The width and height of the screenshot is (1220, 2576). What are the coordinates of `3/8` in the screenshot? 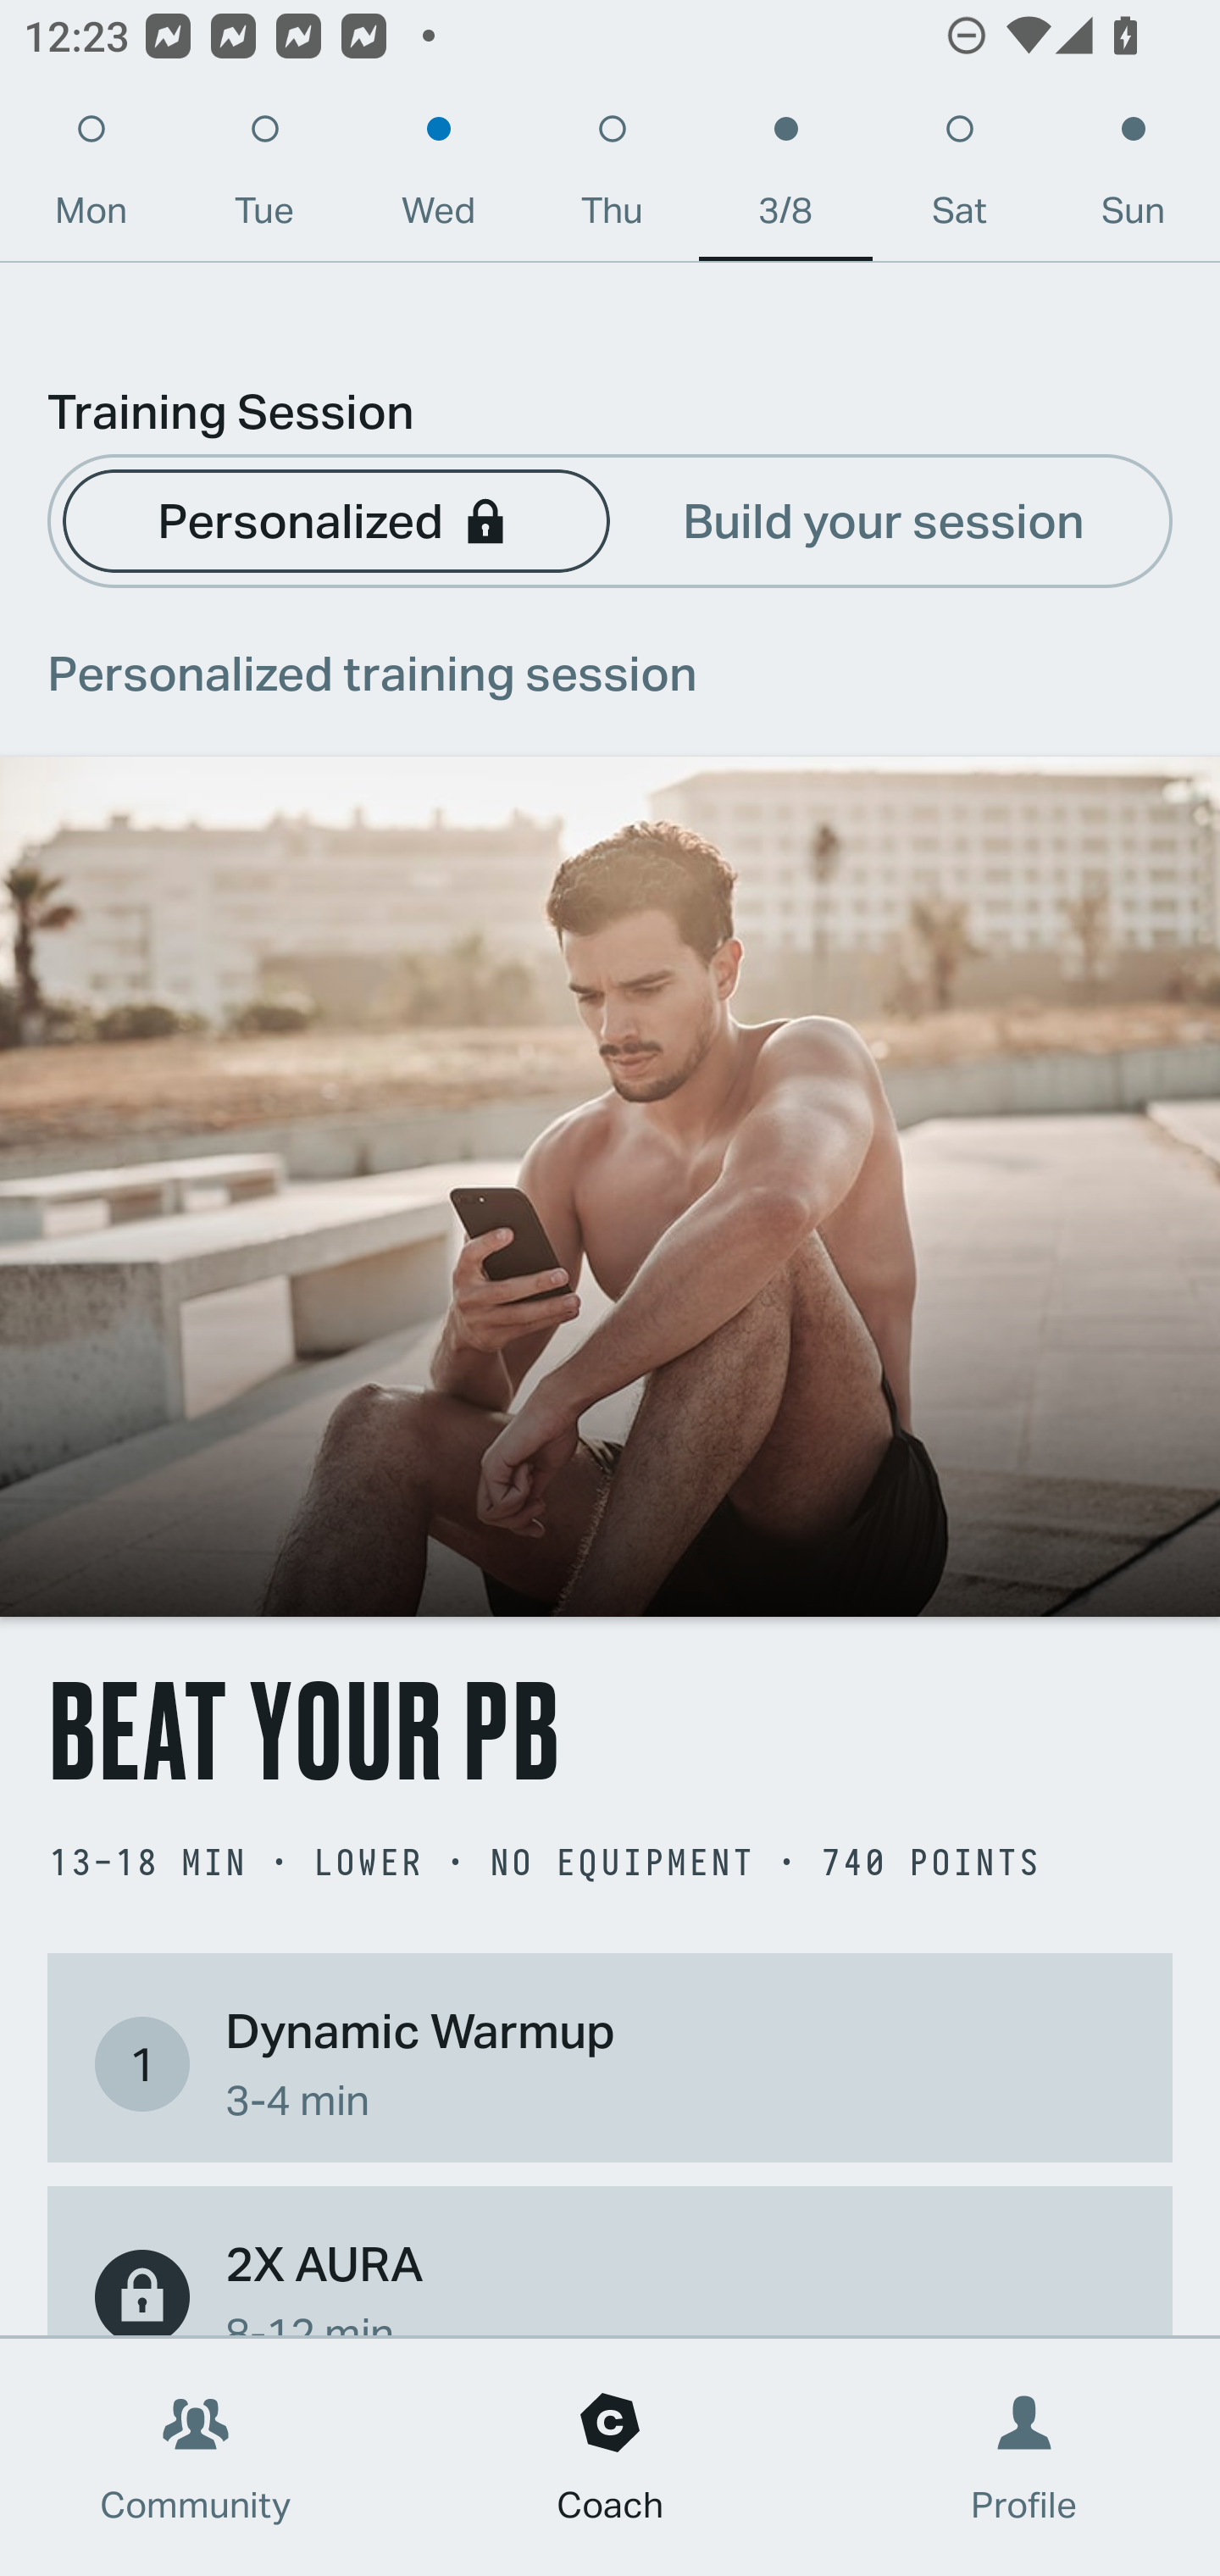 It's located at (785, 178).